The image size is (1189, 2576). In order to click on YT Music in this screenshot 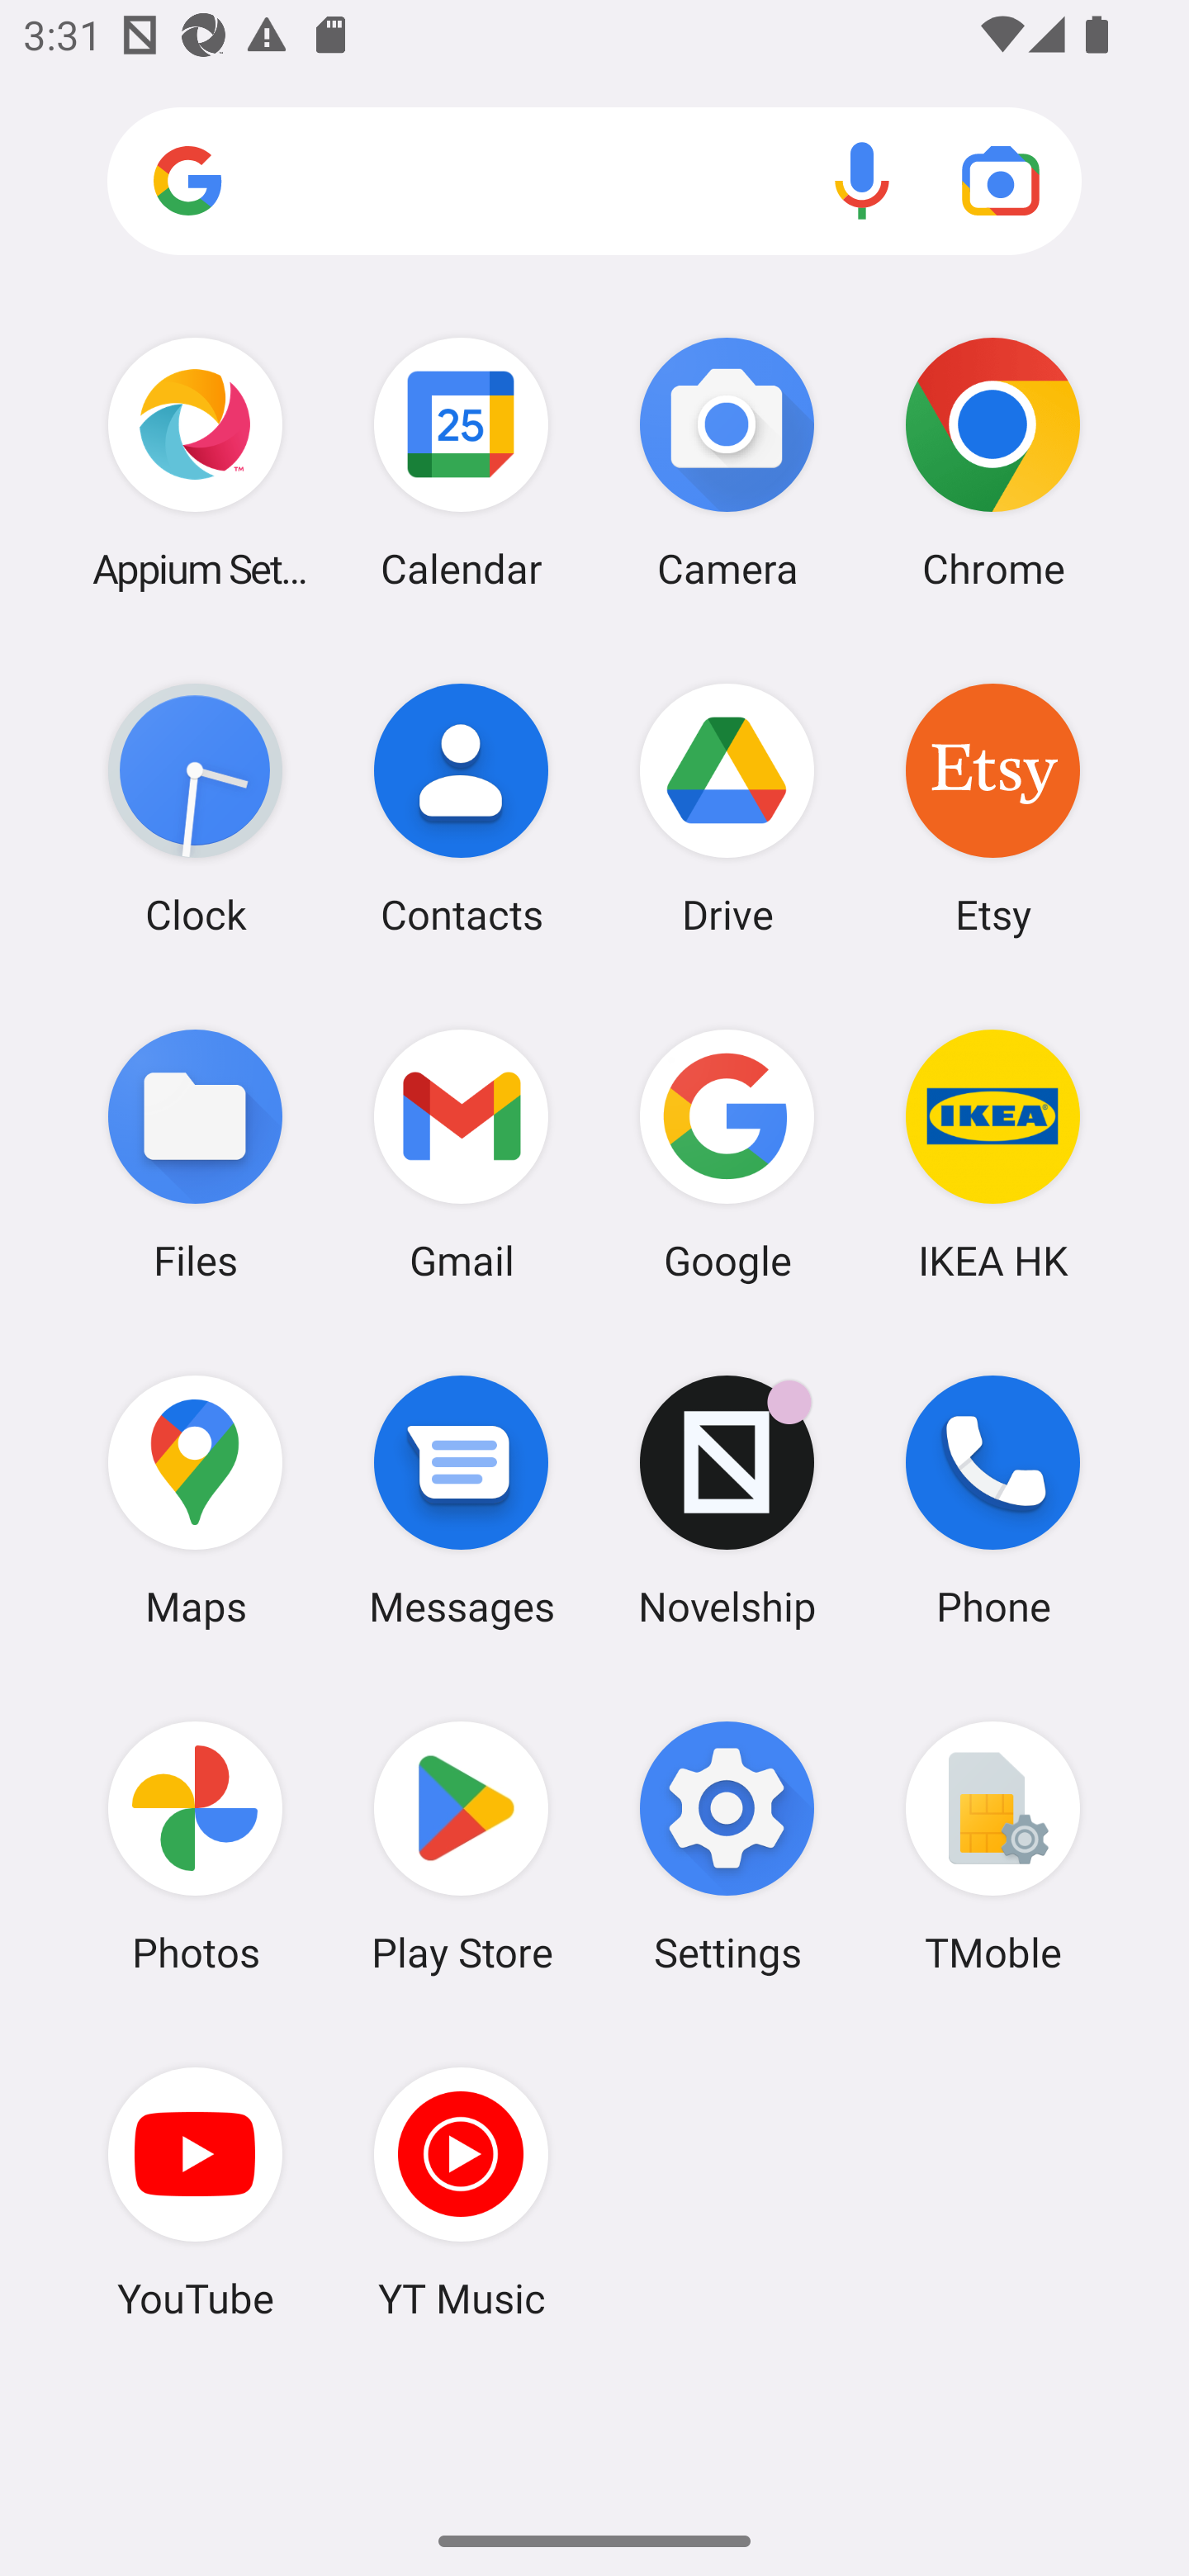, I will do `click(461, 2192)`.